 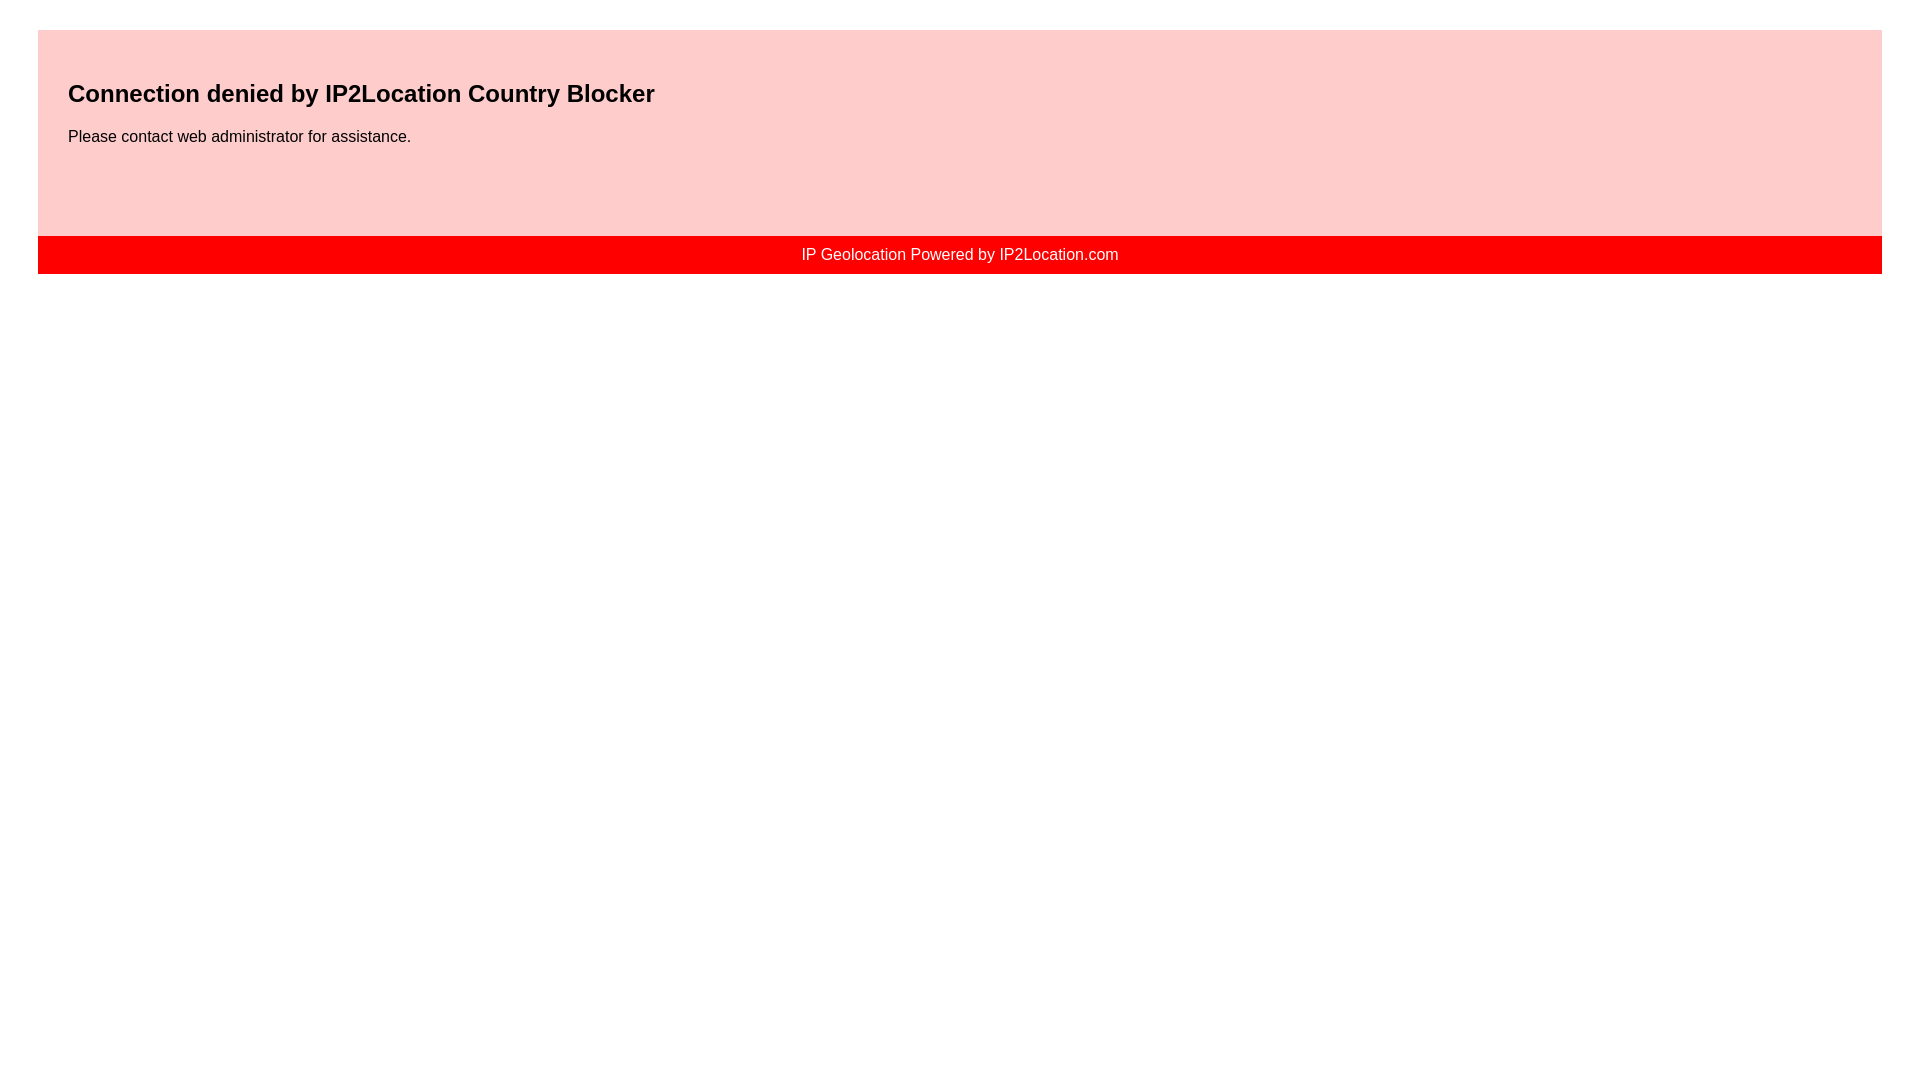 I want to click on IP Geolocation Powered by IP2Location.com, so click(x=960, y=254).